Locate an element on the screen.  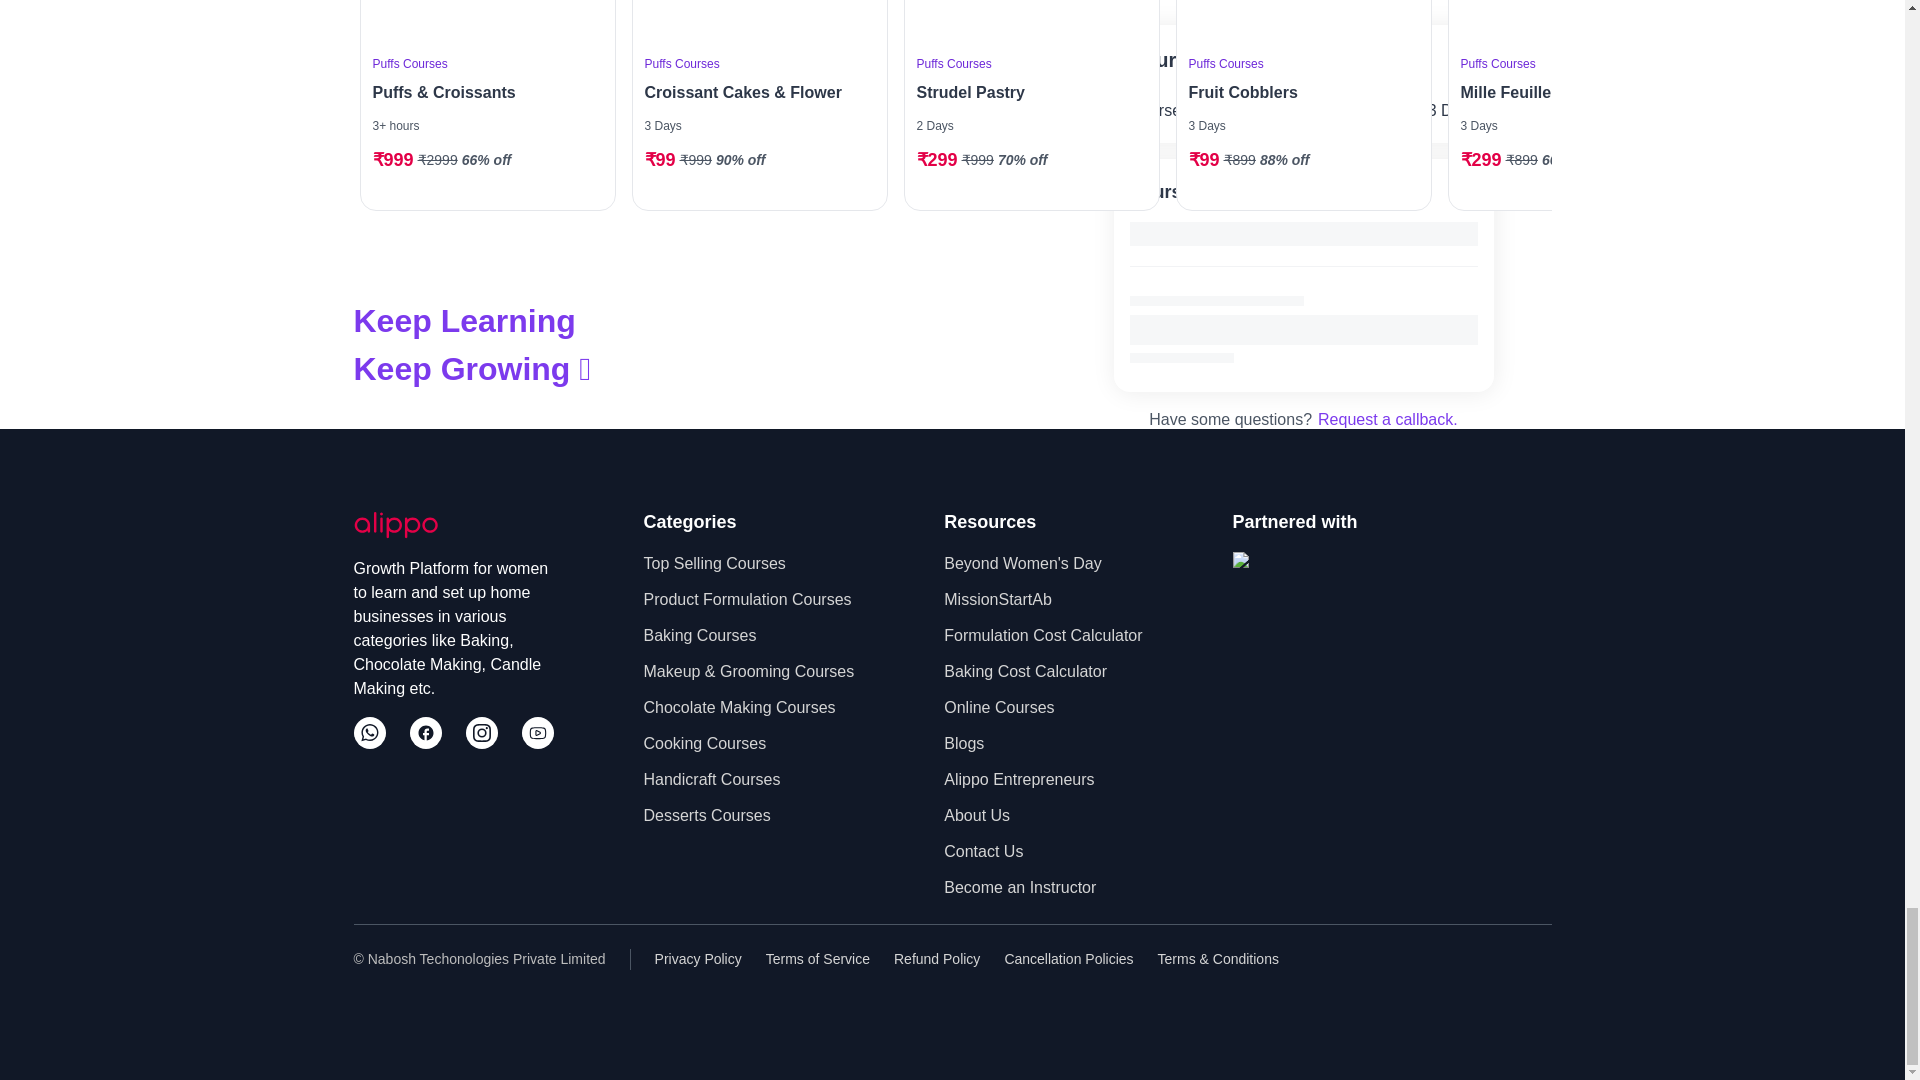
Mille Feuille is located at coordinates (1568, 92).